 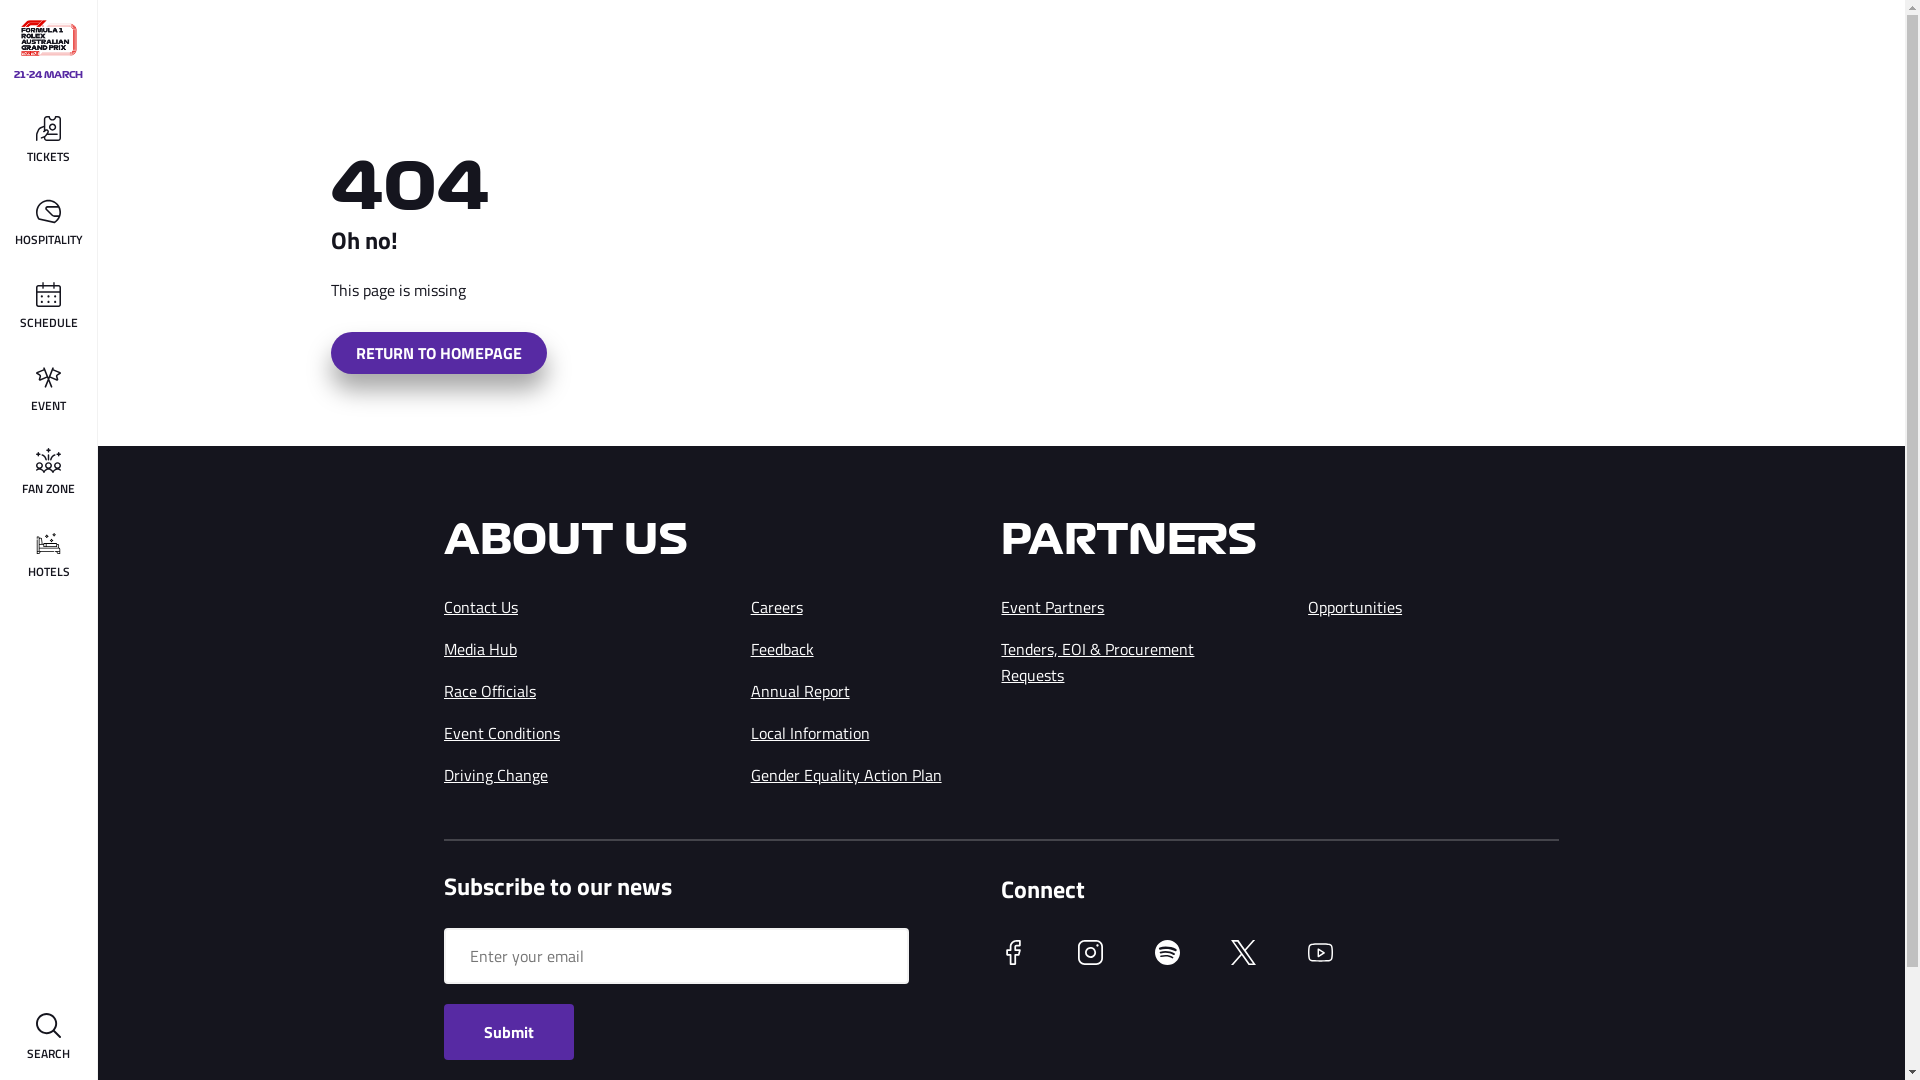 I want to click on Race Officials, so click(x=490, y=691).